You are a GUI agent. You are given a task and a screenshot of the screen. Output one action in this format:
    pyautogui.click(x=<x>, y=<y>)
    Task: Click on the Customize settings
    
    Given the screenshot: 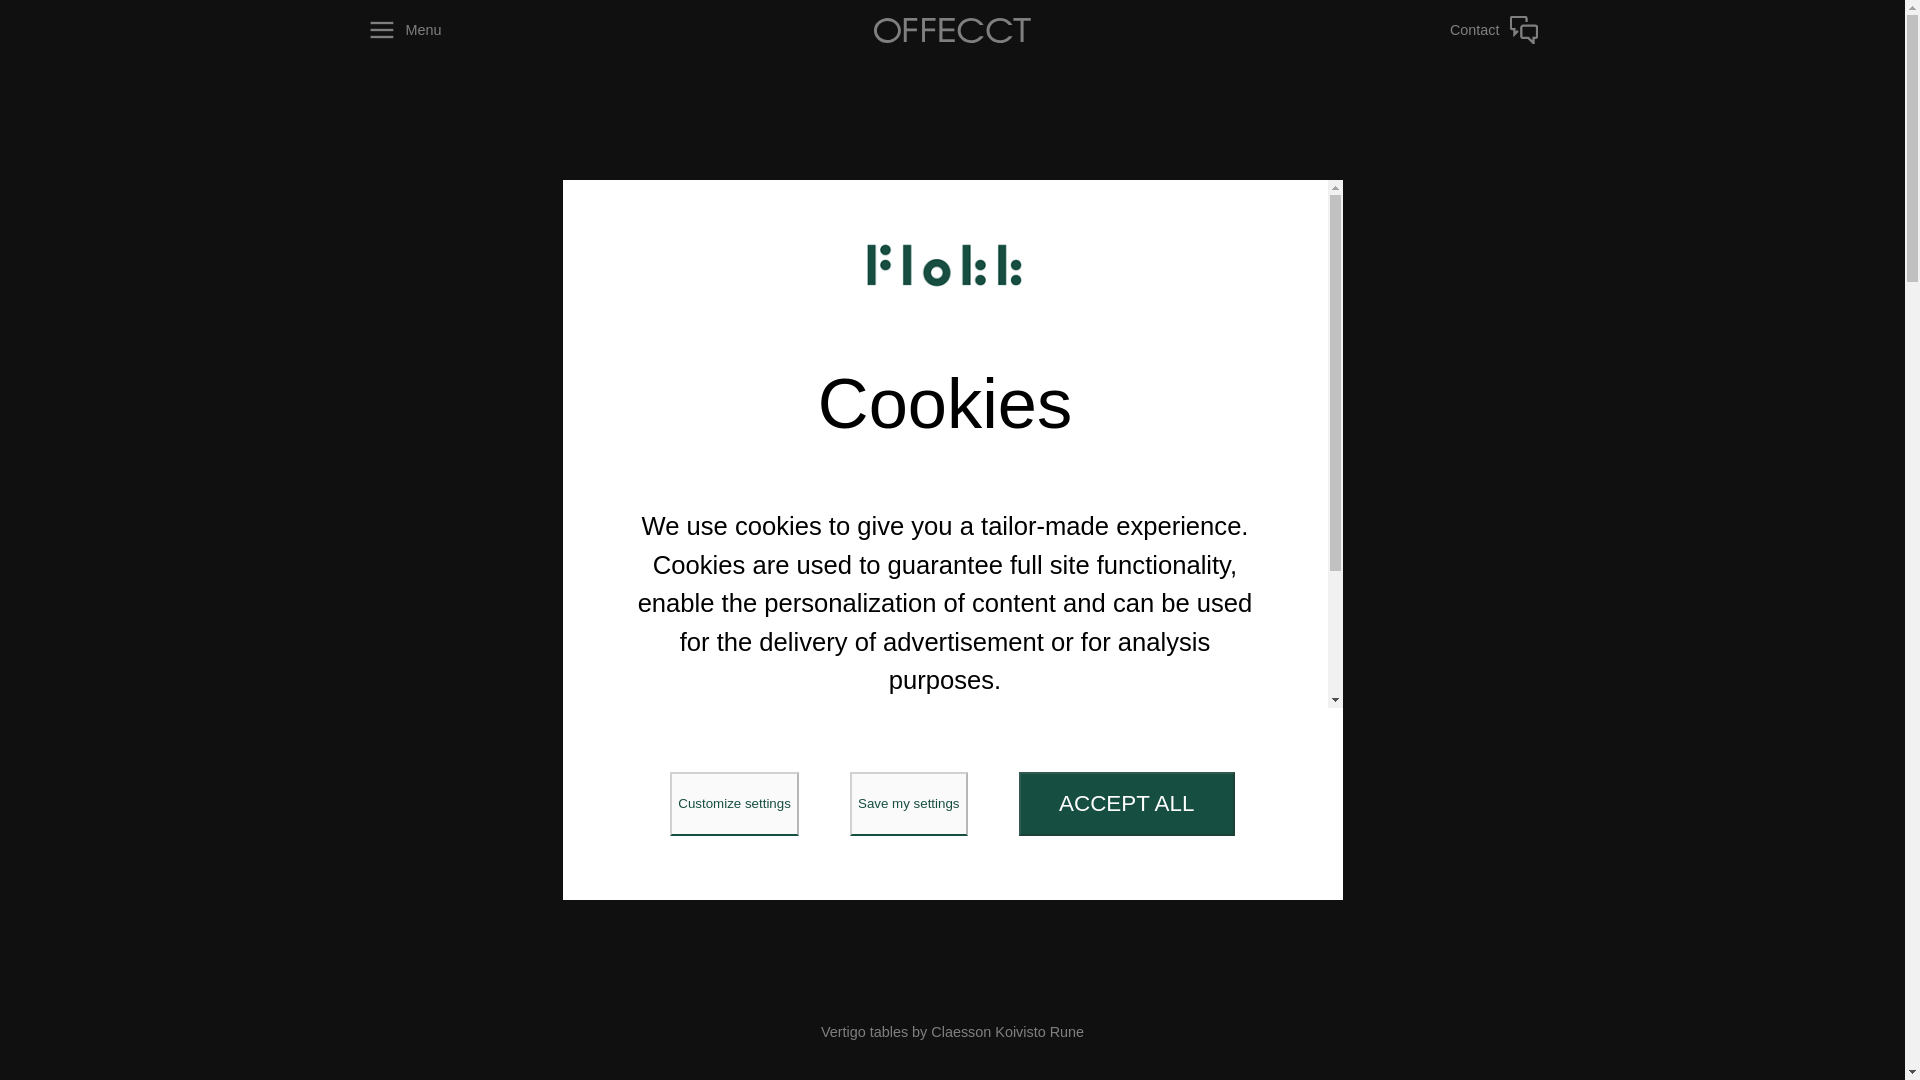 What is the action you would take?
    pyautogui.click(x=734, y=804)
    